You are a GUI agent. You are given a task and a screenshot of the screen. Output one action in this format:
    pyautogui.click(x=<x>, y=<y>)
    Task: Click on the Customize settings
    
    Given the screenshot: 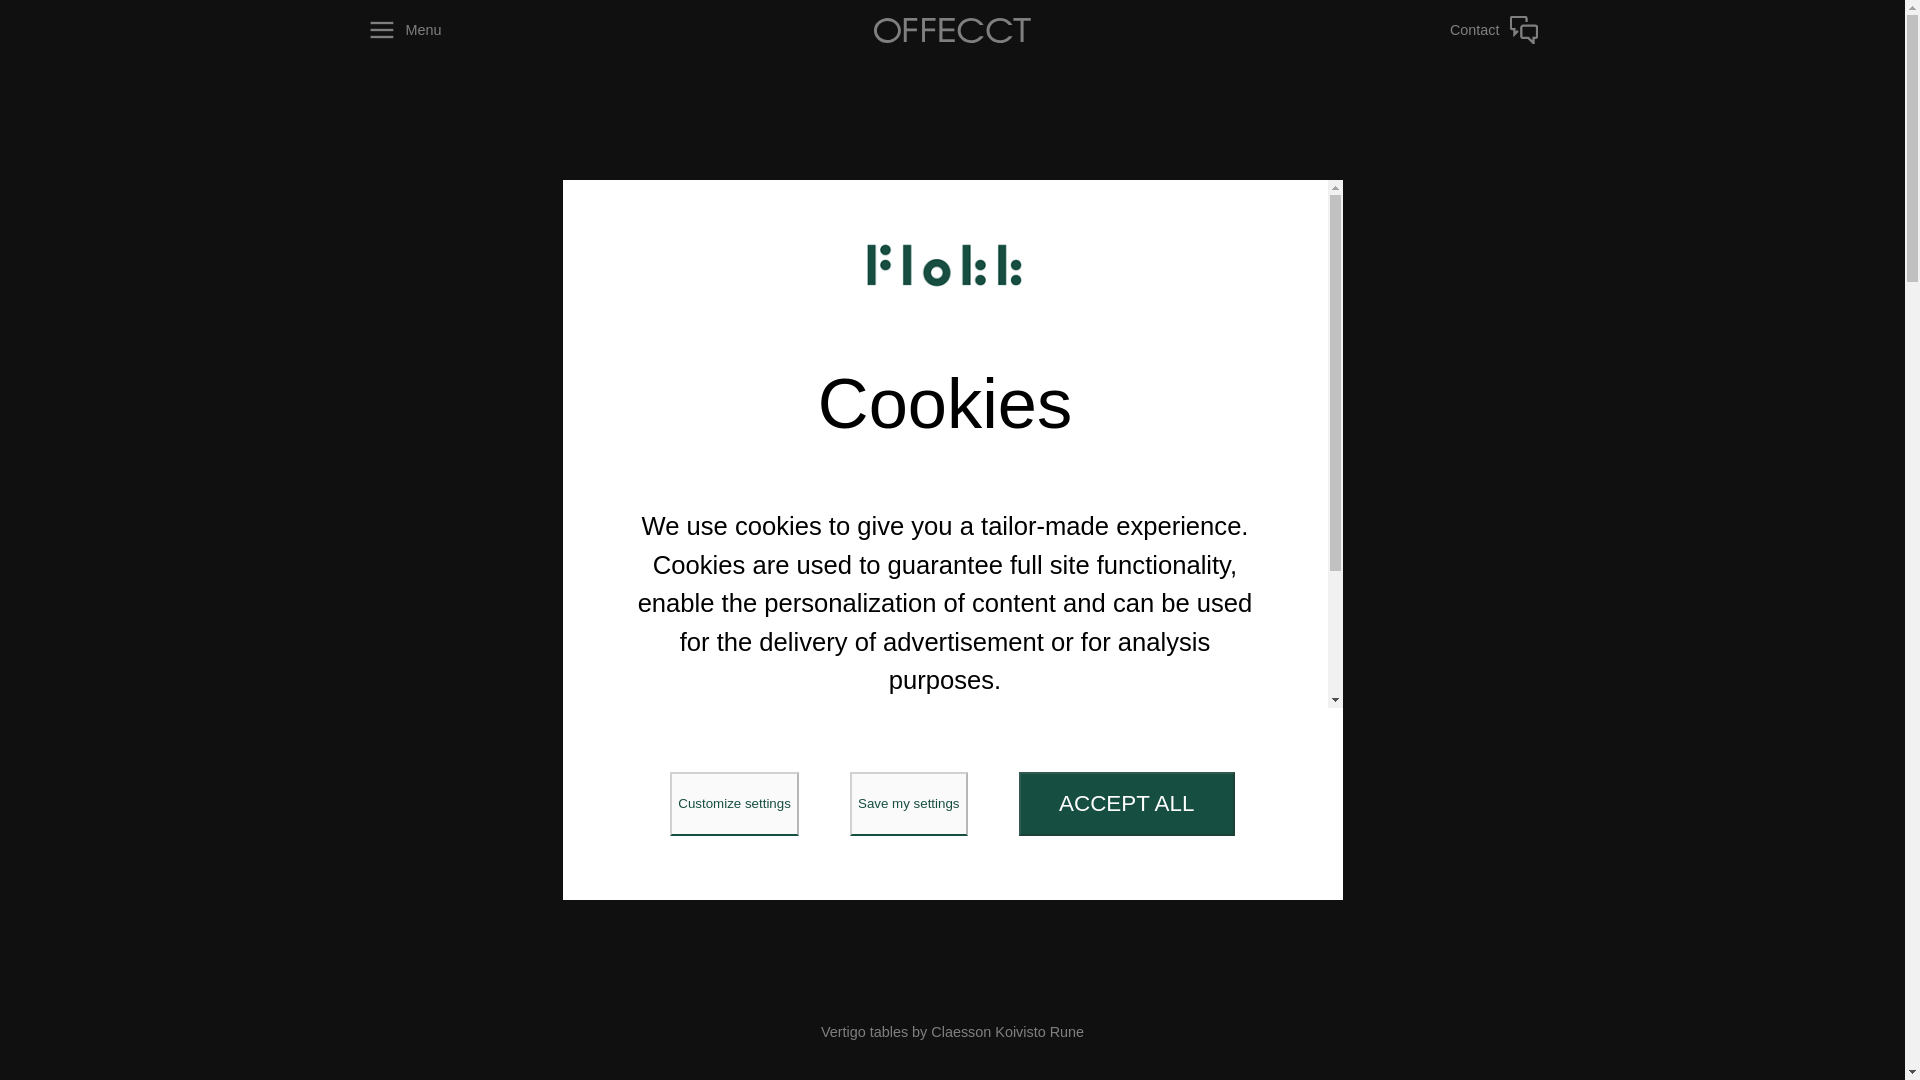 What is the action you would take?
    pyautogui.click(x=734, y=804)
    